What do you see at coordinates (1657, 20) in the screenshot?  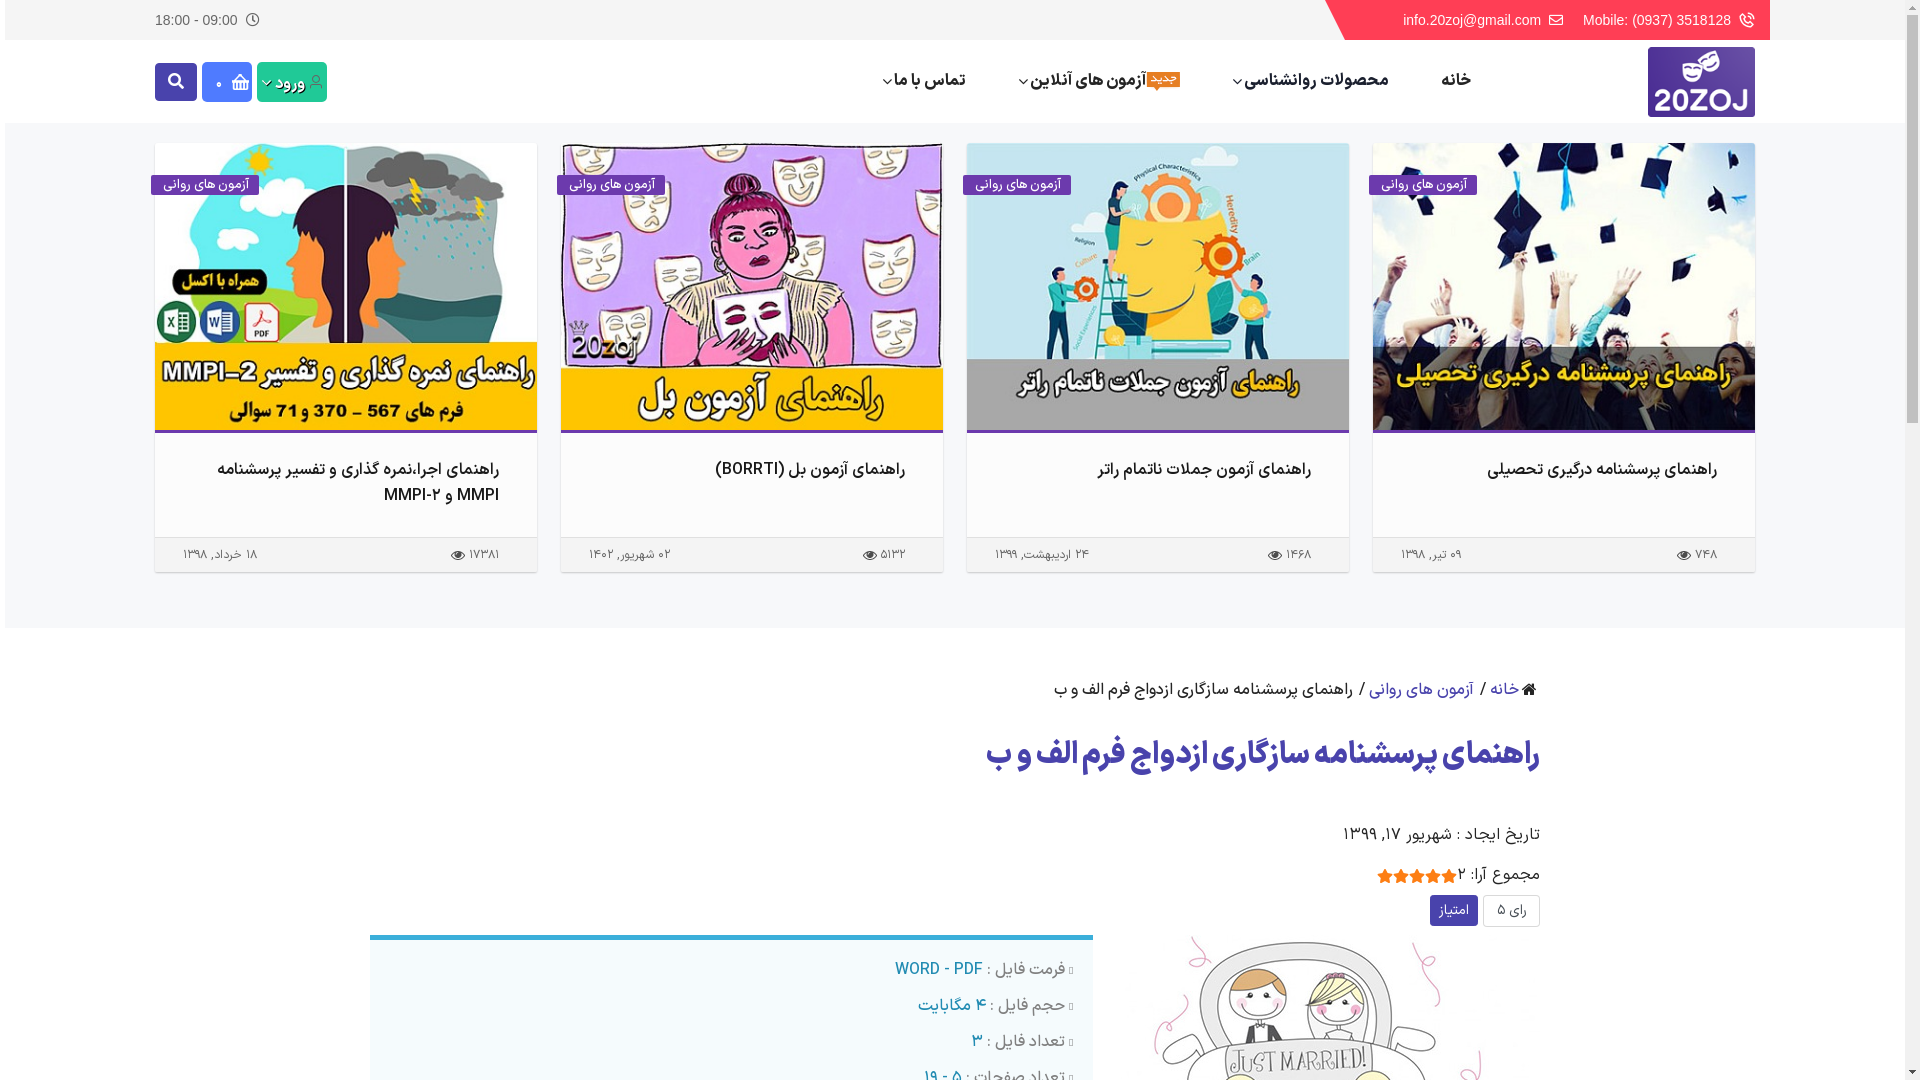 I see `Mobile: (0937) 3518128` at bounding box center [1657, 20].